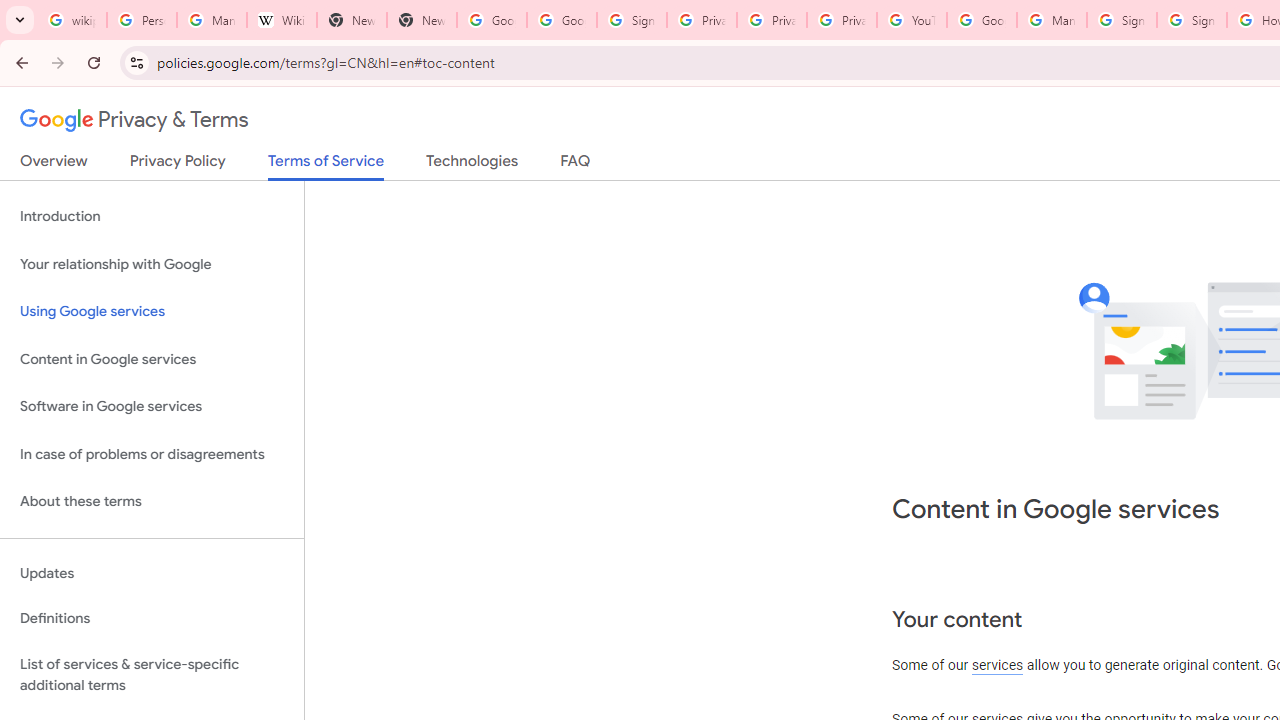 Image resolution: width=1280 pixels, height=720 pixels. What do you see at coordinates (142, 20) in the screenshot?
I see `Personalization & Google Search results - Google Search Help` at bounding box center [142, 20].